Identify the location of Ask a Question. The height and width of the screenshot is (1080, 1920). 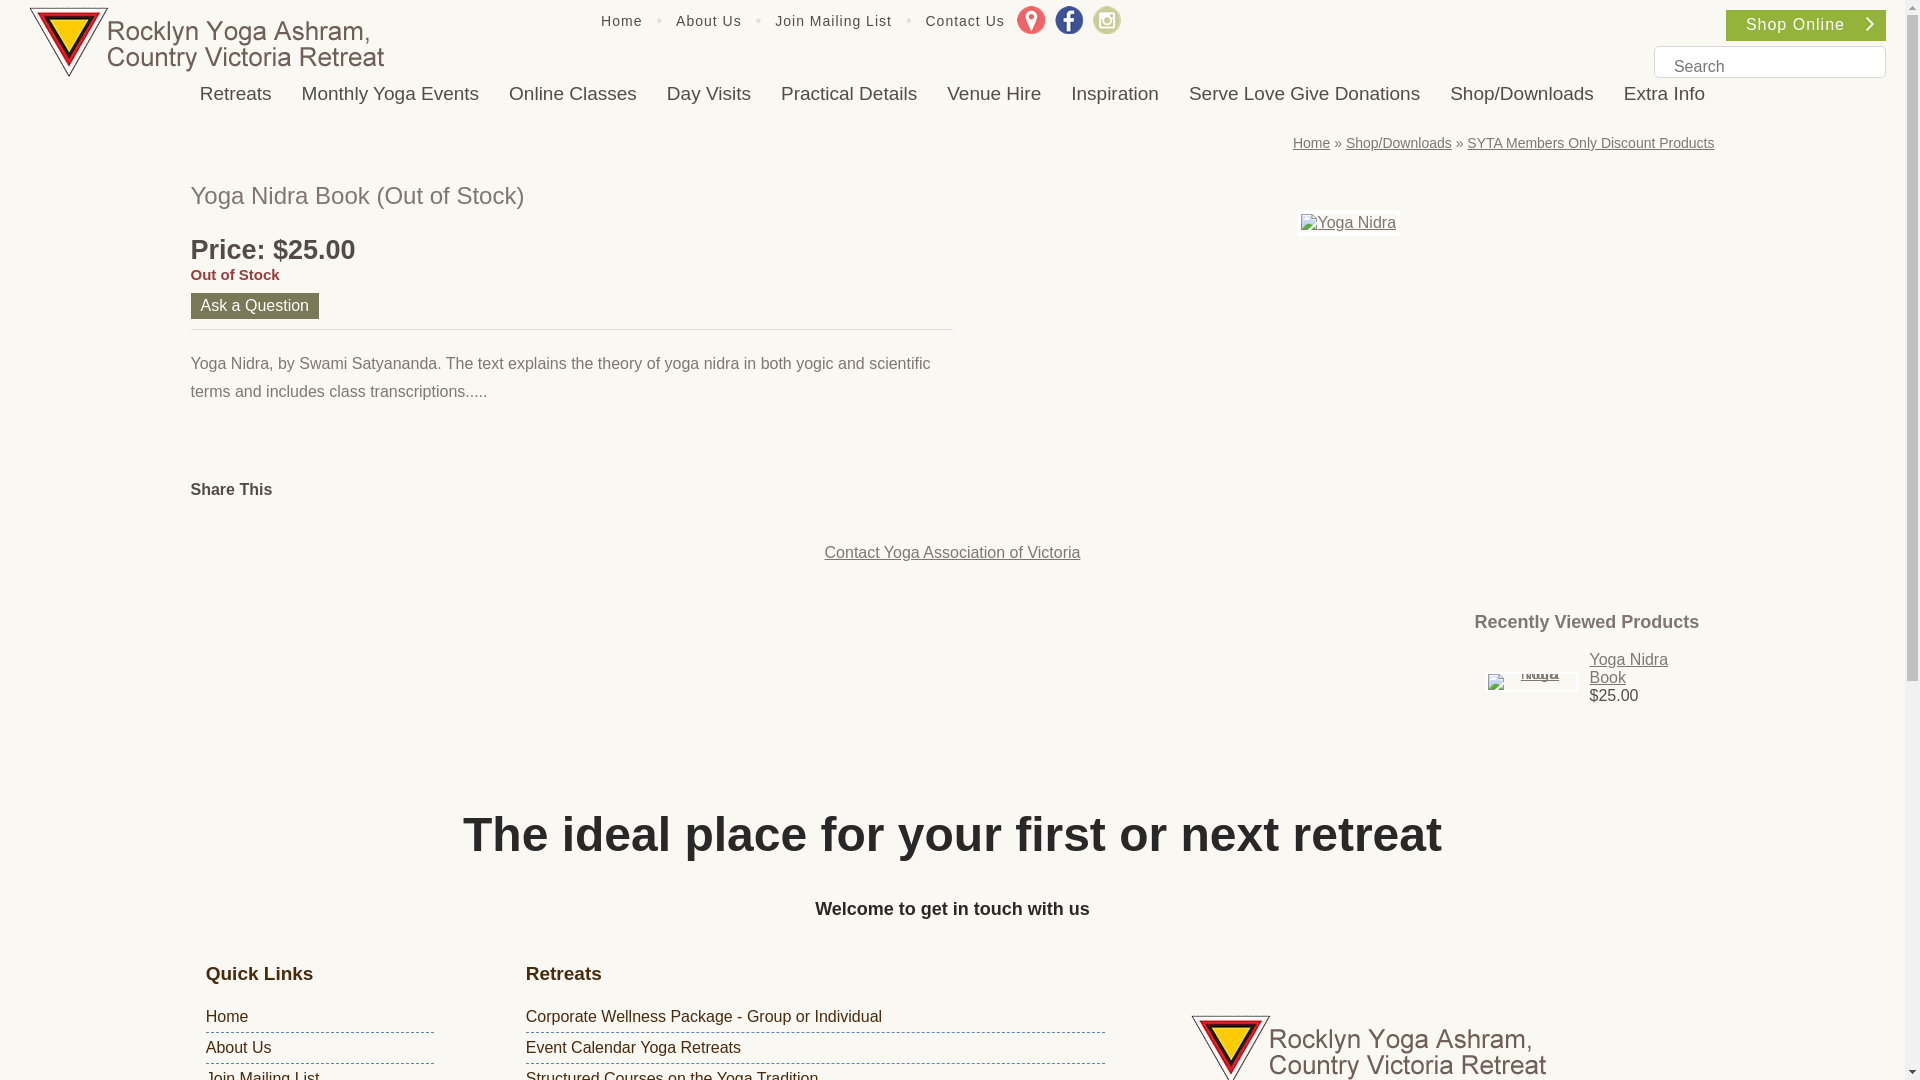
(254, 306).